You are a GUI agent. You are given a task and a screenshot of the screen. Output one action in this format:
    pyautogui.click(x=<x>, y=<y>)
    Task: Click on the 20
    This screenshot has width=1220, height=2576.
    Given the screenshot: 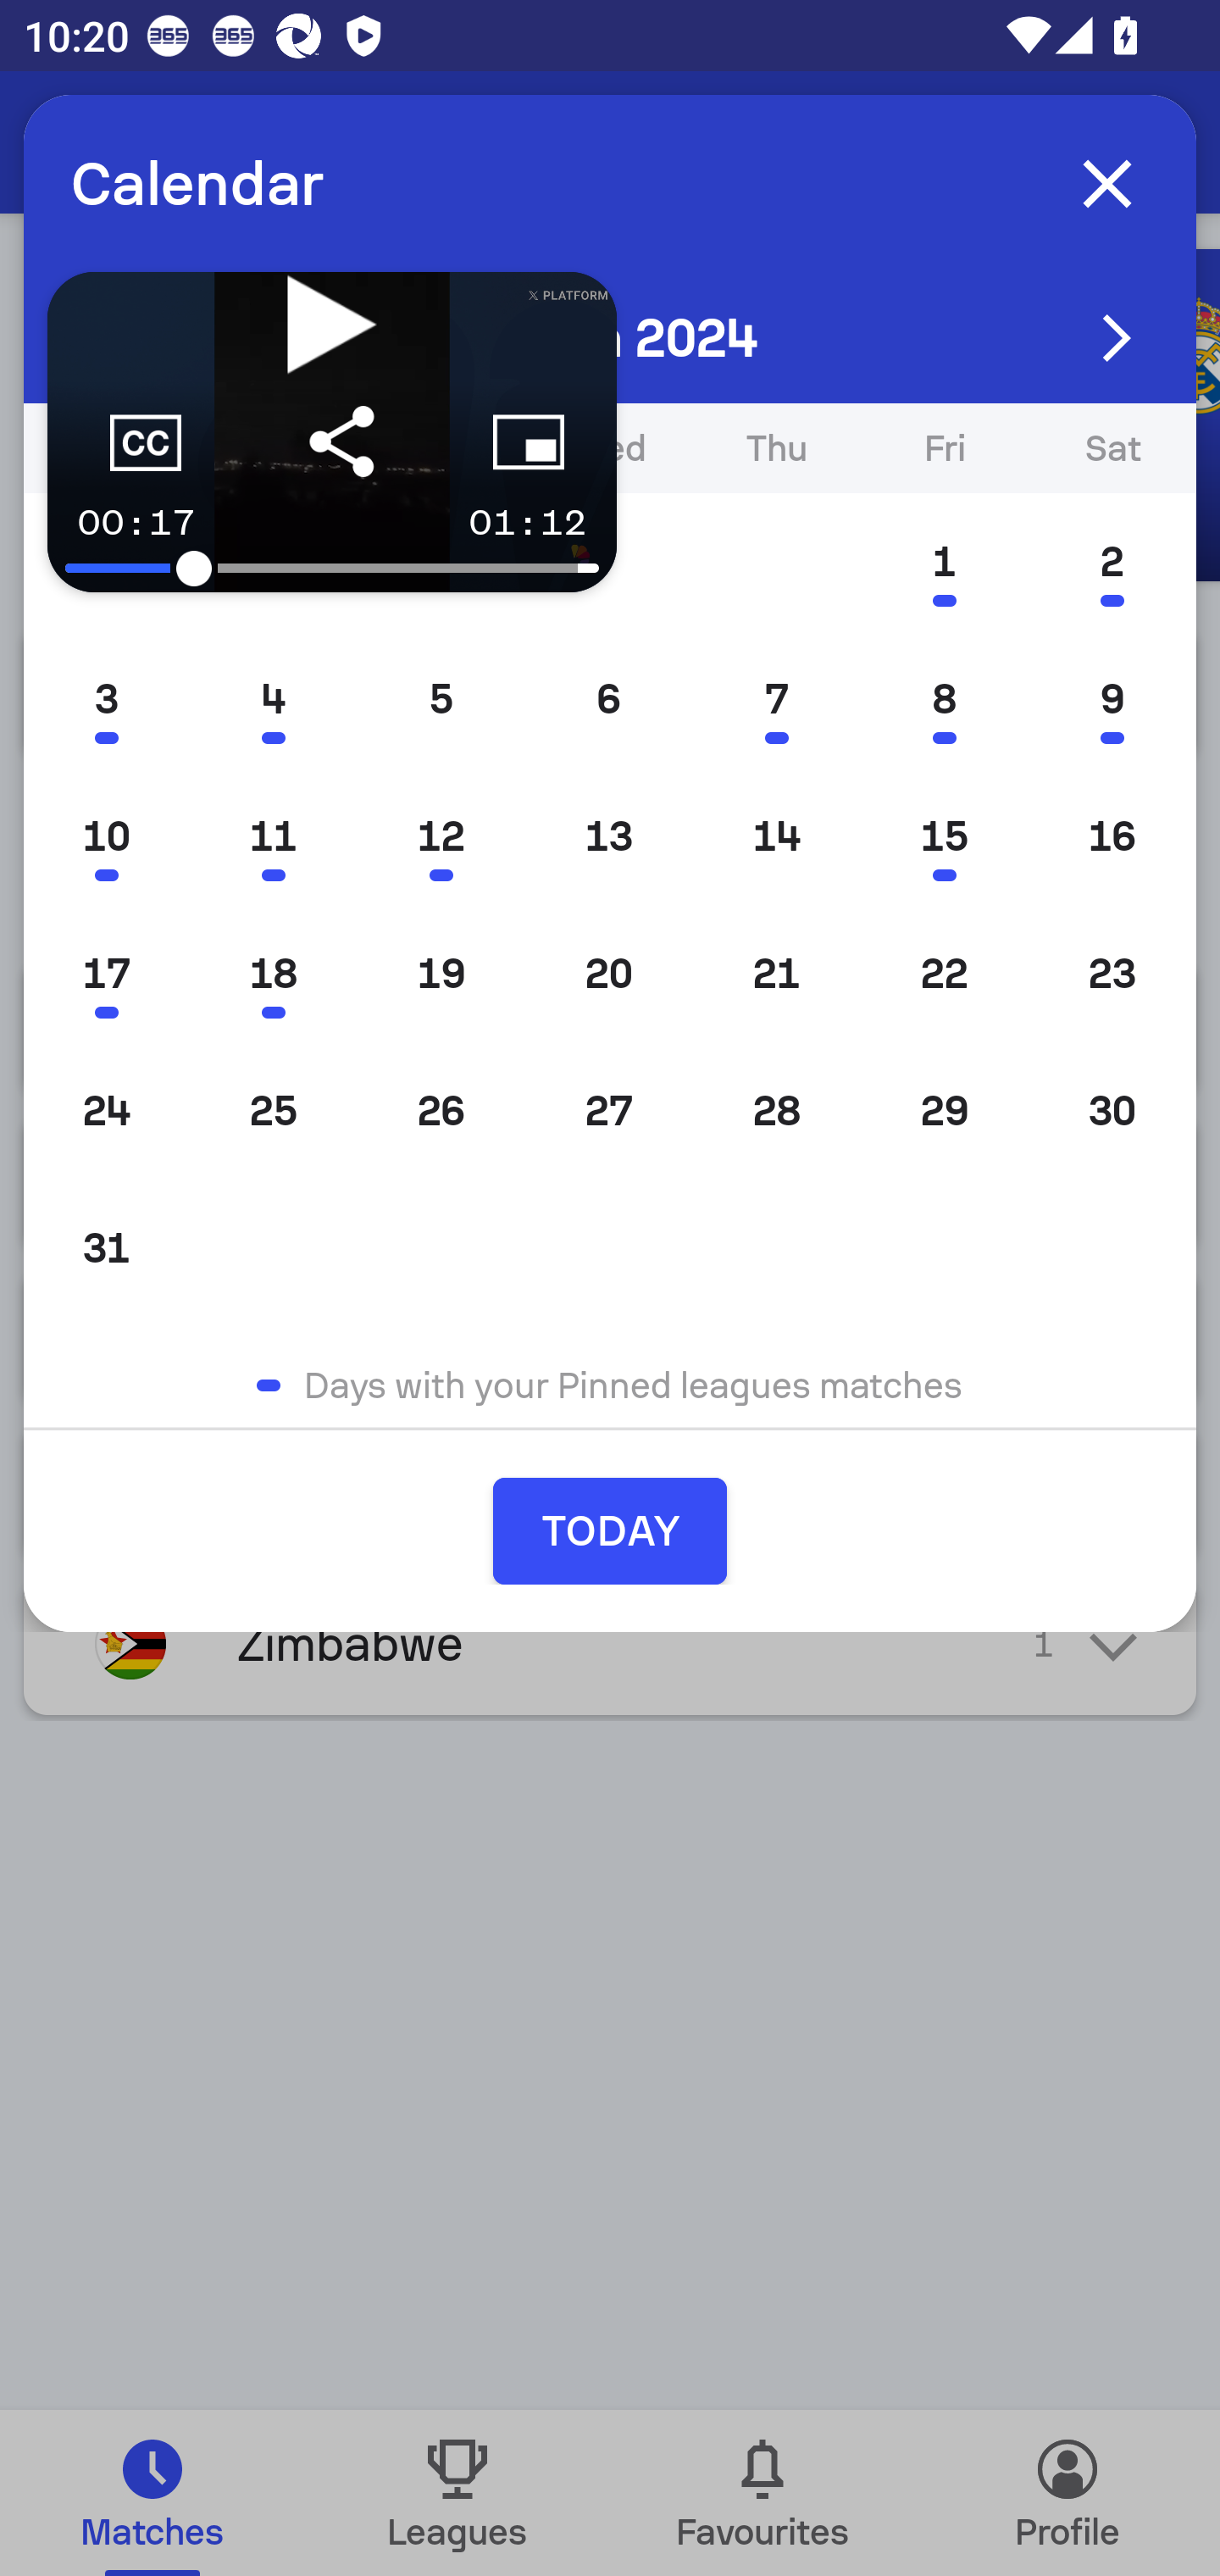 What is the action you would take?
    pyautogui.click(x=608, y=974)
    